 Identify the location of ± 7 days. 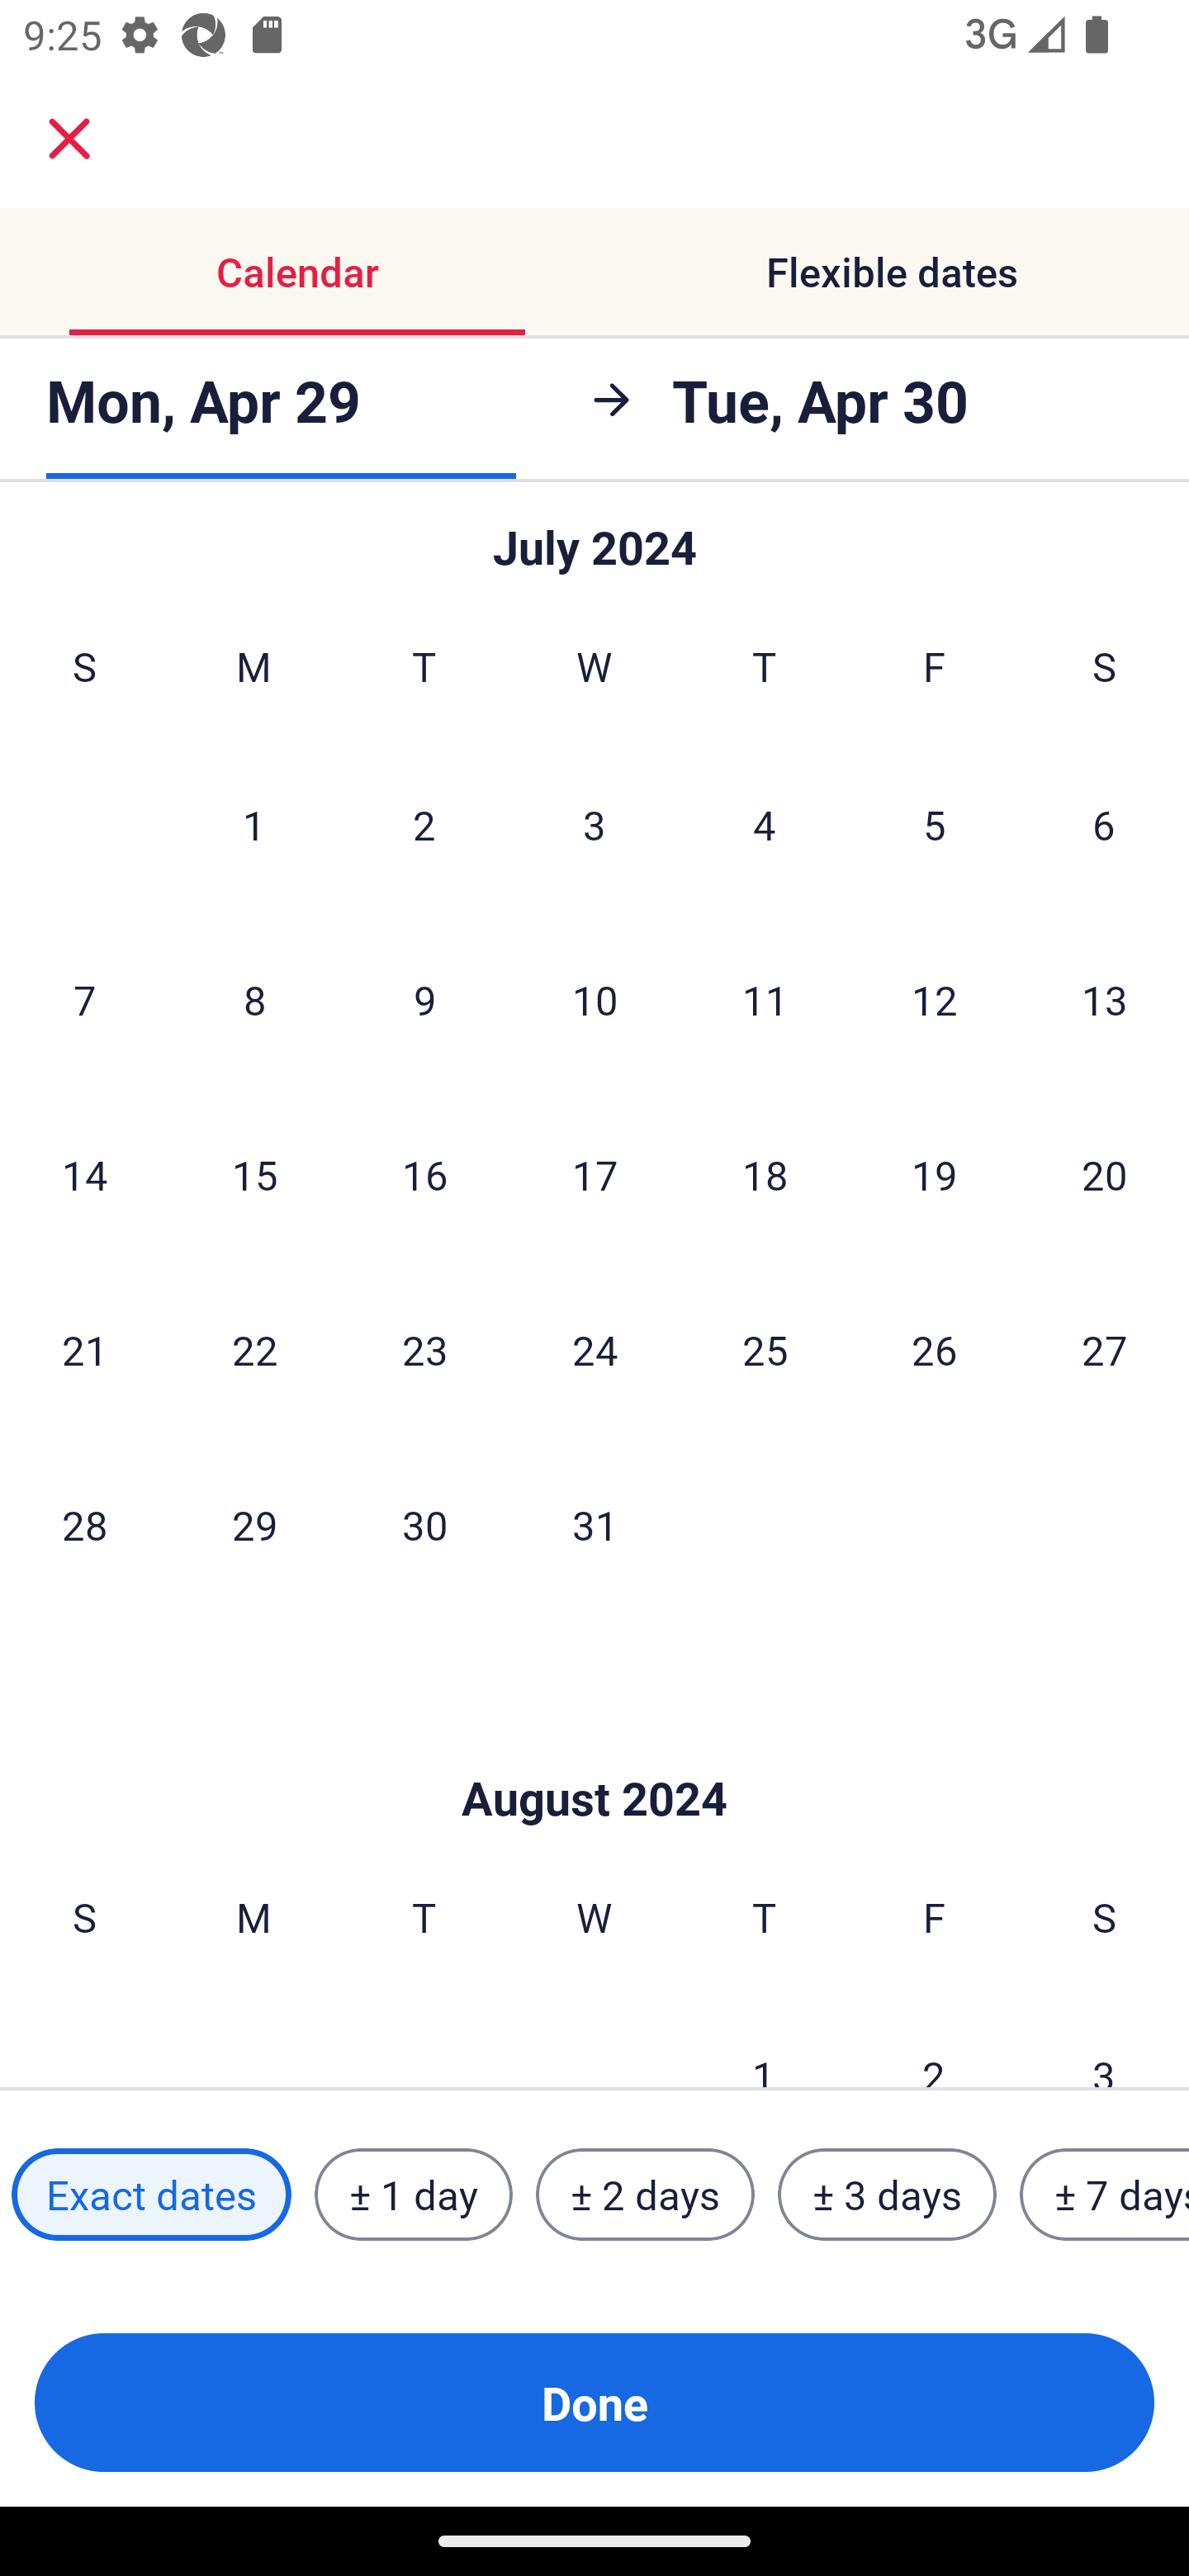
(1105, 2195).